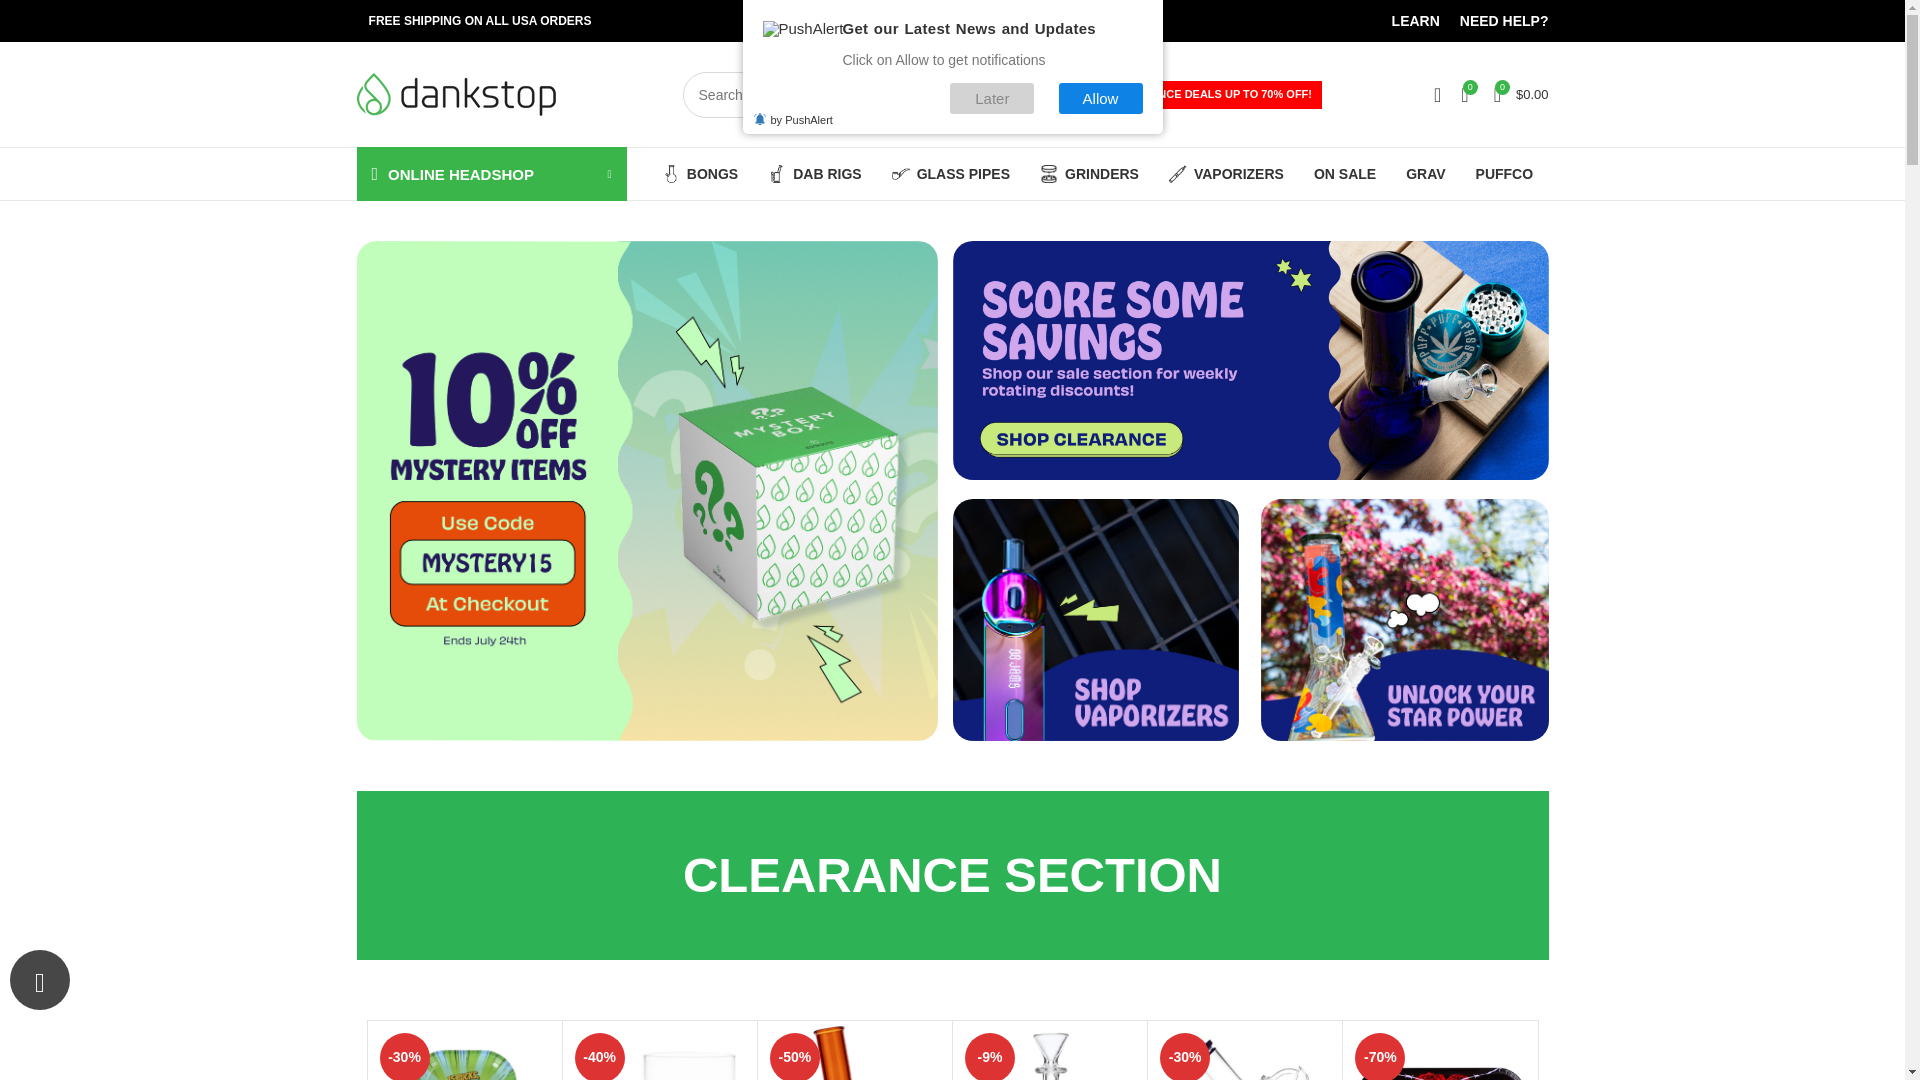 The width and height of the screenshot is (1920, 1080). What do you see at coordinates (1504, 21) in the screenshot?
I see `NEED HELP?` at bounding box center [1504, 21].